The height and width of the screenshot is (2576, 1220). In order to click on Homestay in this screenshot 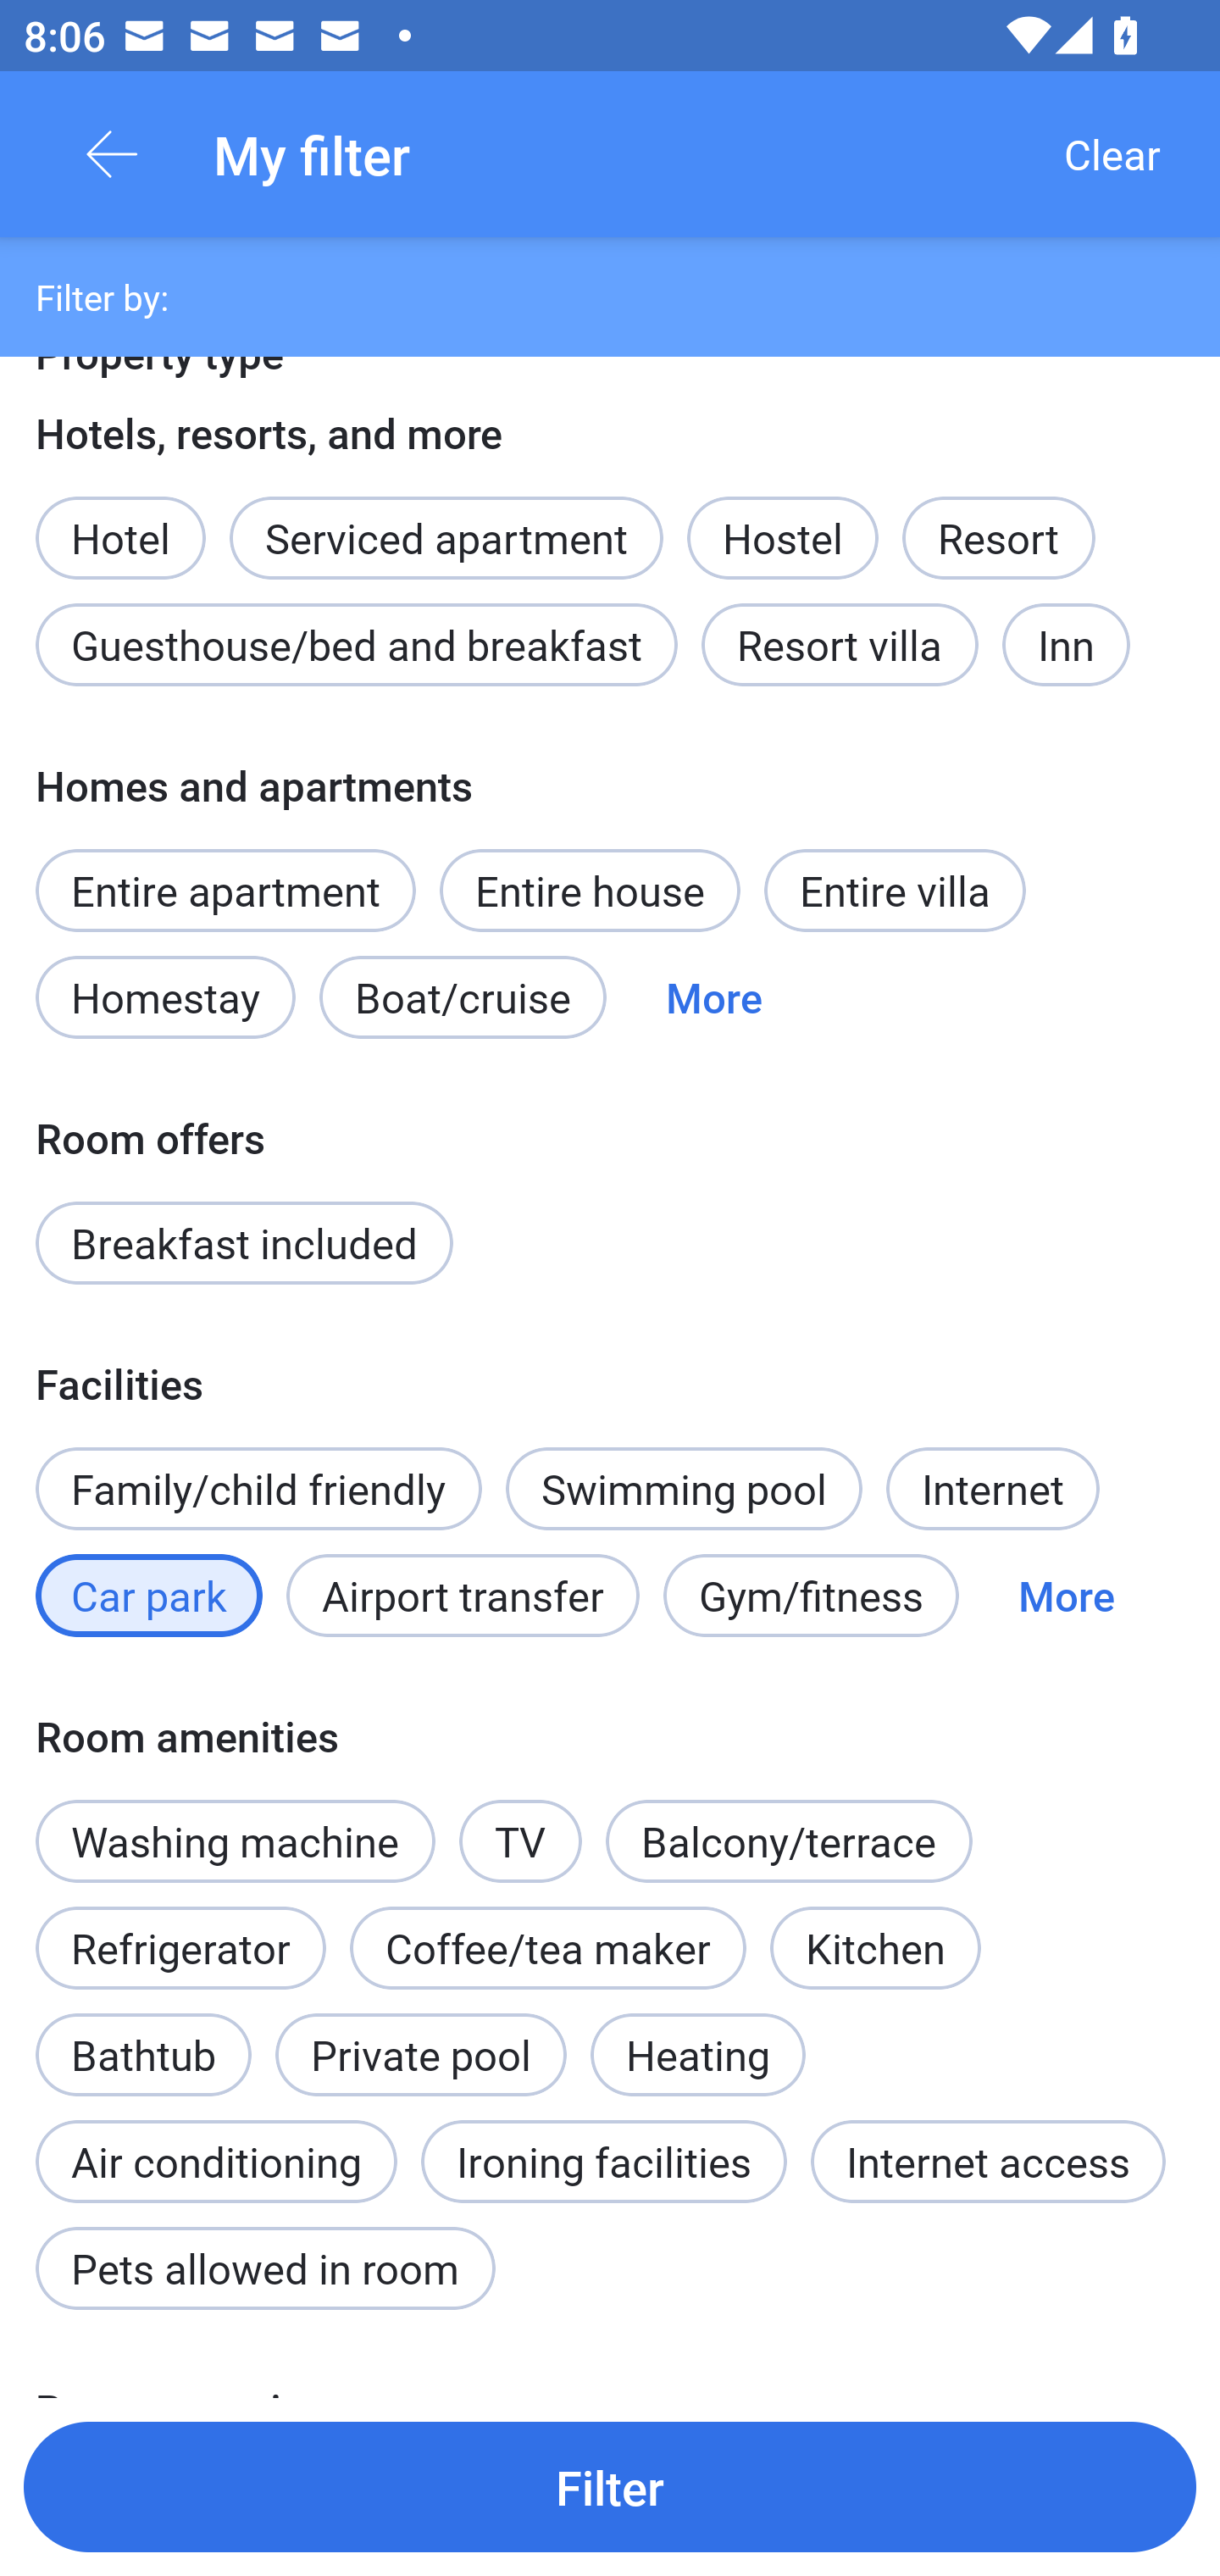, I will do `click(164, 998)`.